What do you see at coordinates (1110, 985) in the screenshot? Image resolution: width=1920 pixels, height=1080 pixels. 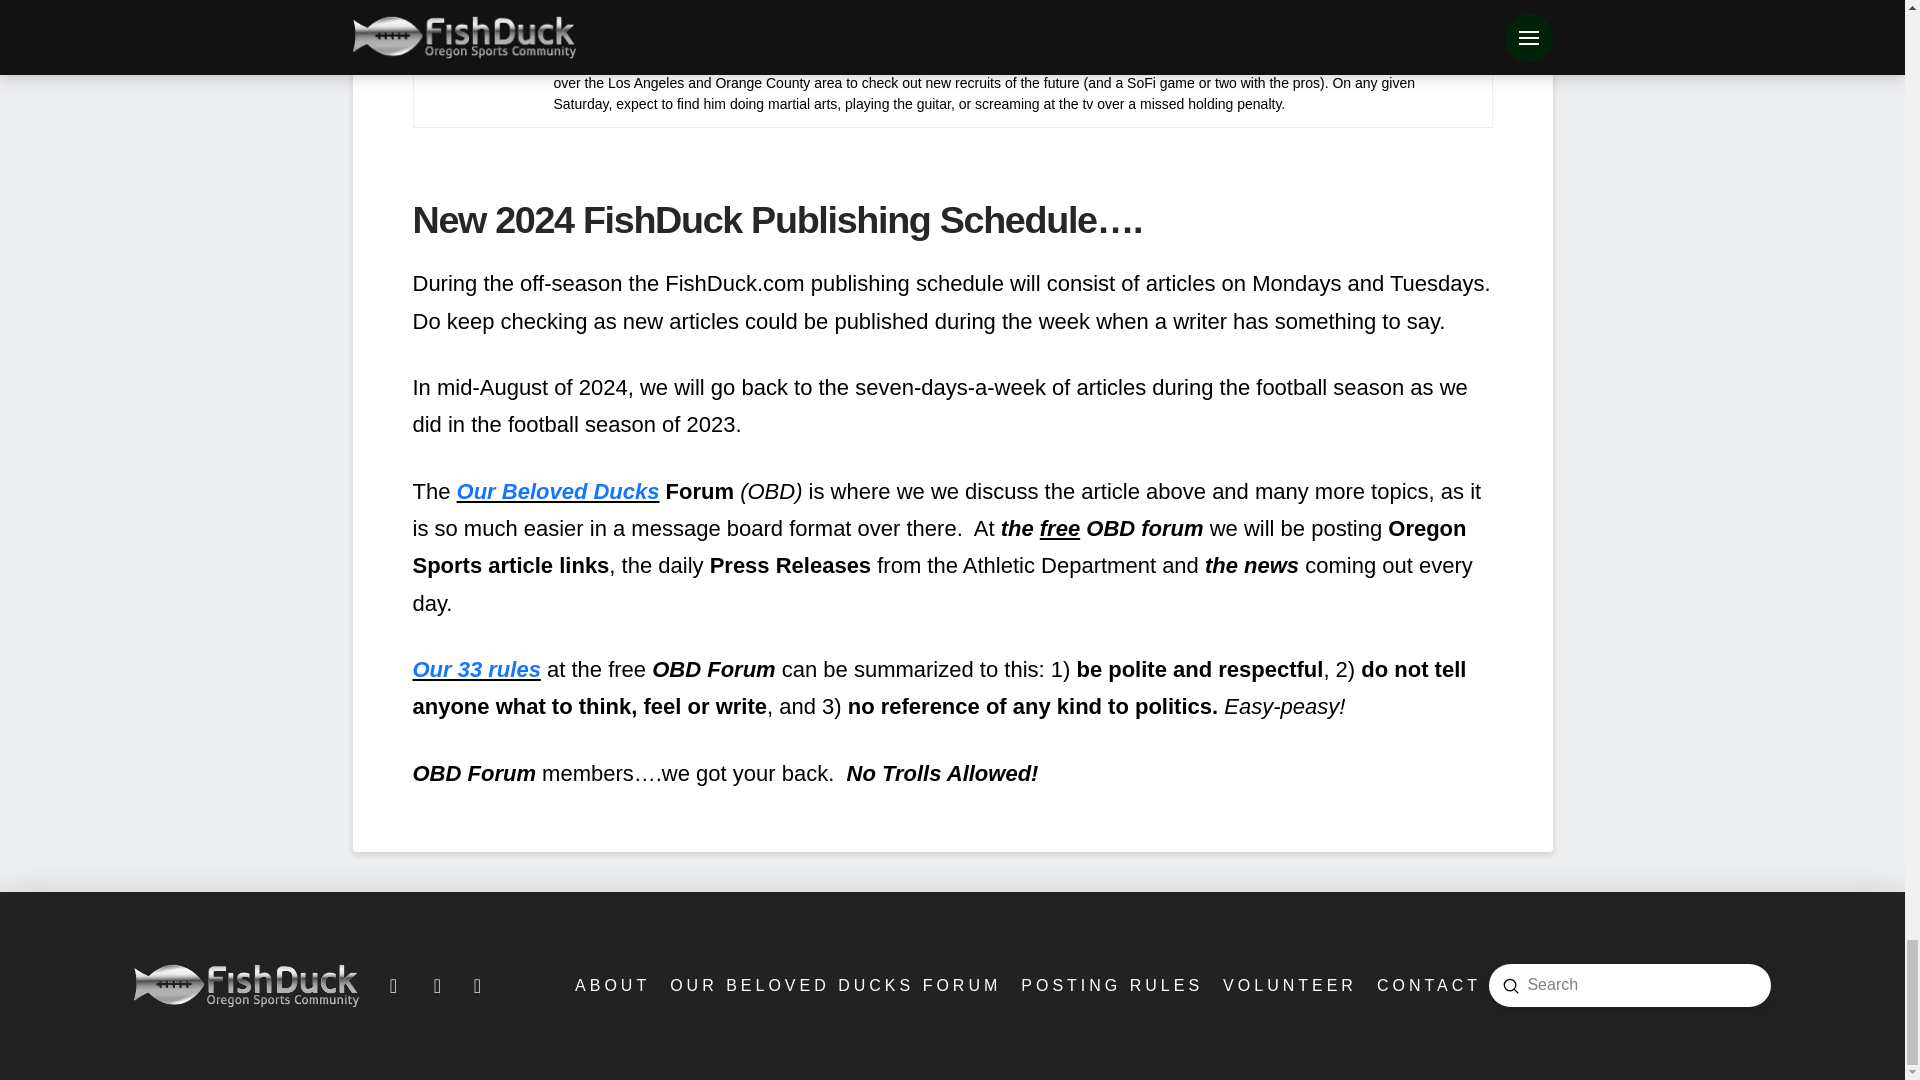 I see `POSTING RULES` at bounding box center [1110, 985].